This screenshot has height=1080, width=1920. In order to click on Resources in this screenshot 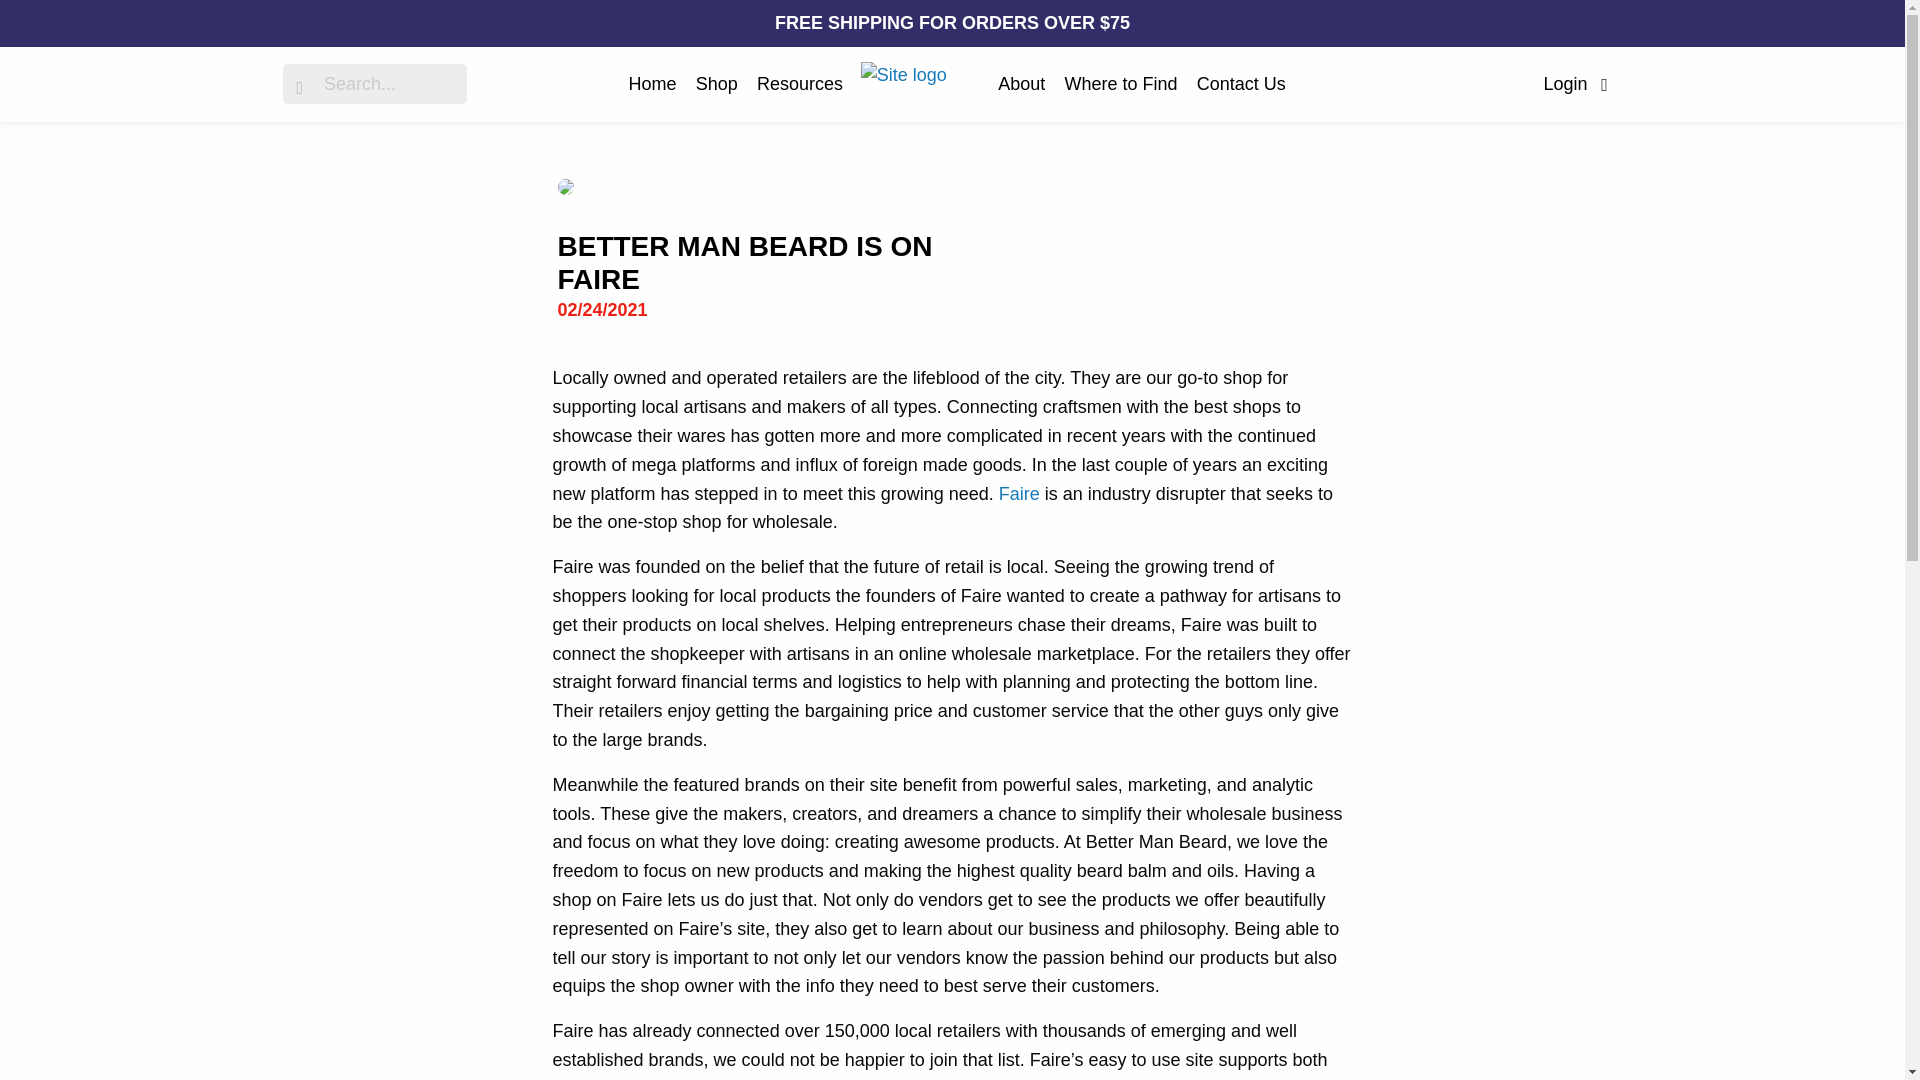, I will do `click(799, 83)`.